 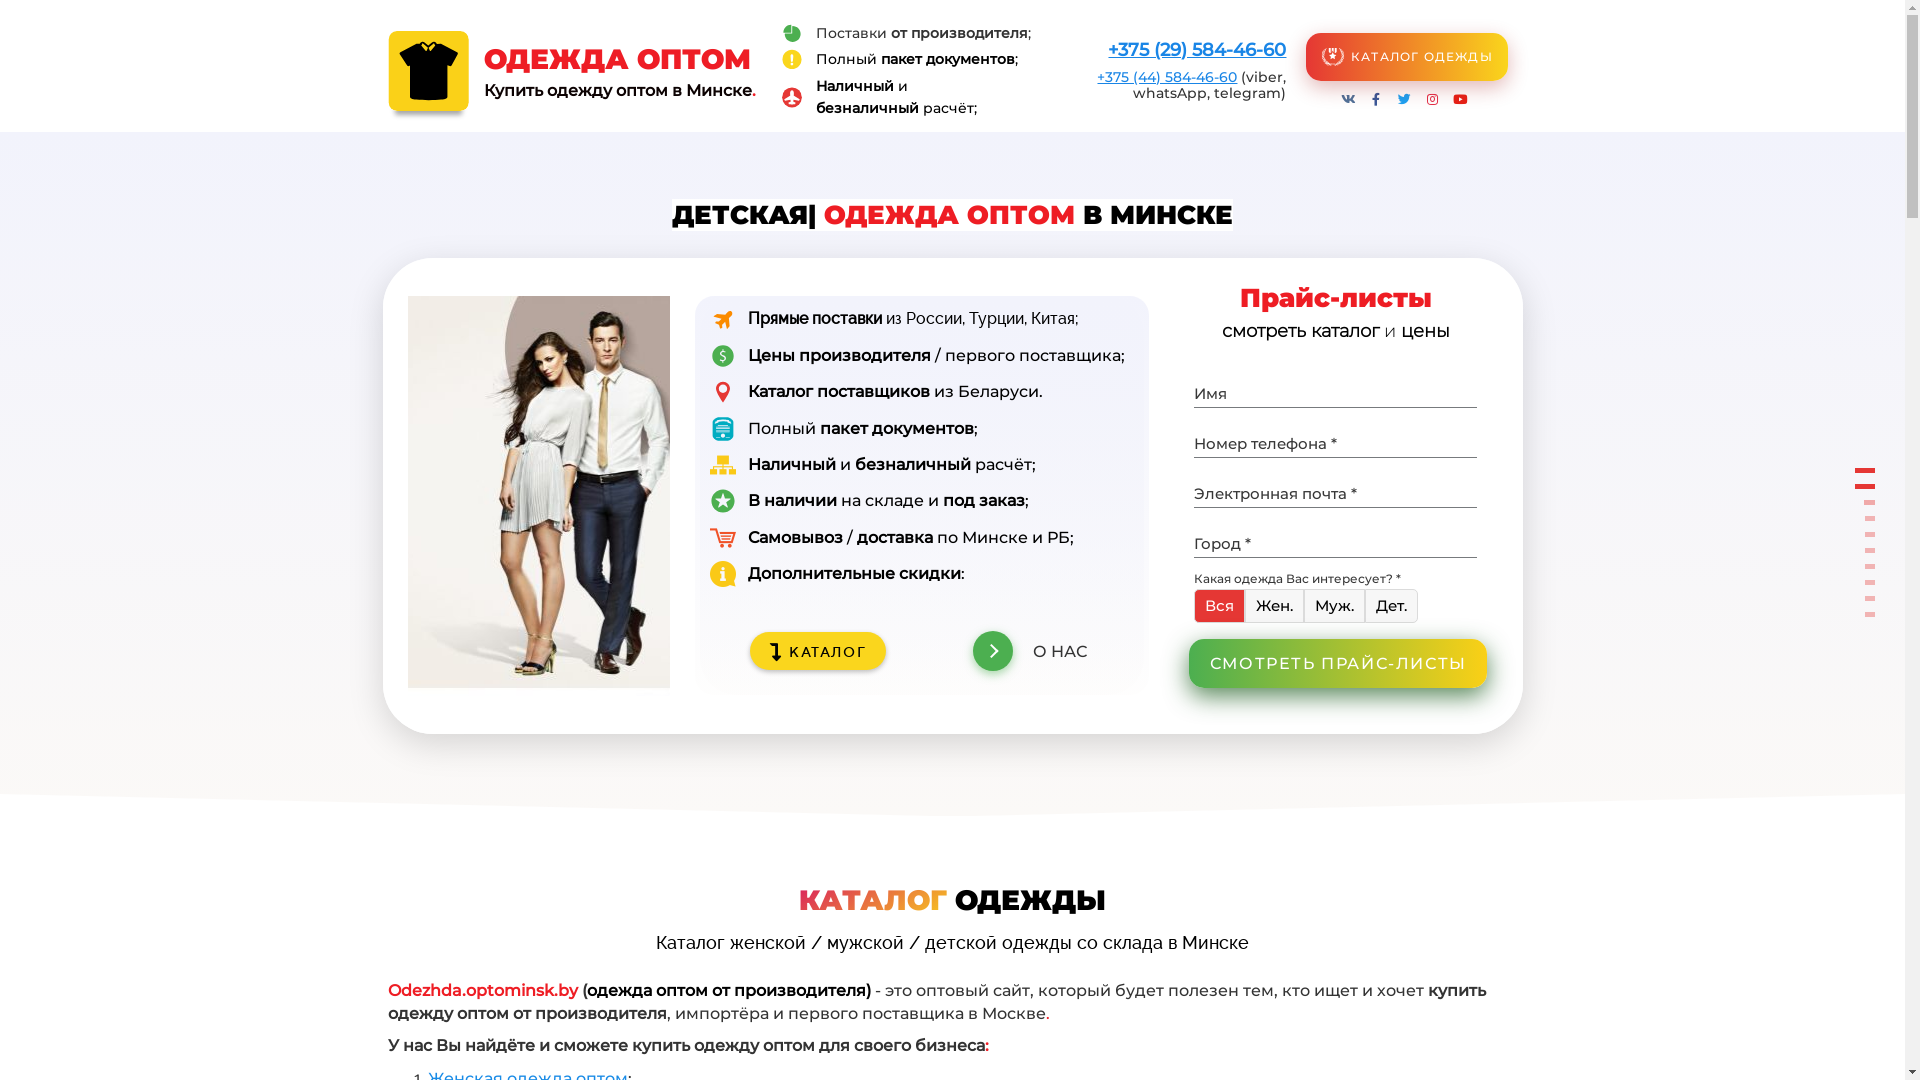 What do you see at coordinates (1167, 77) in the screenshot?
I see `+375 (44) 584-46-60` at bounding box center [1167, 77].